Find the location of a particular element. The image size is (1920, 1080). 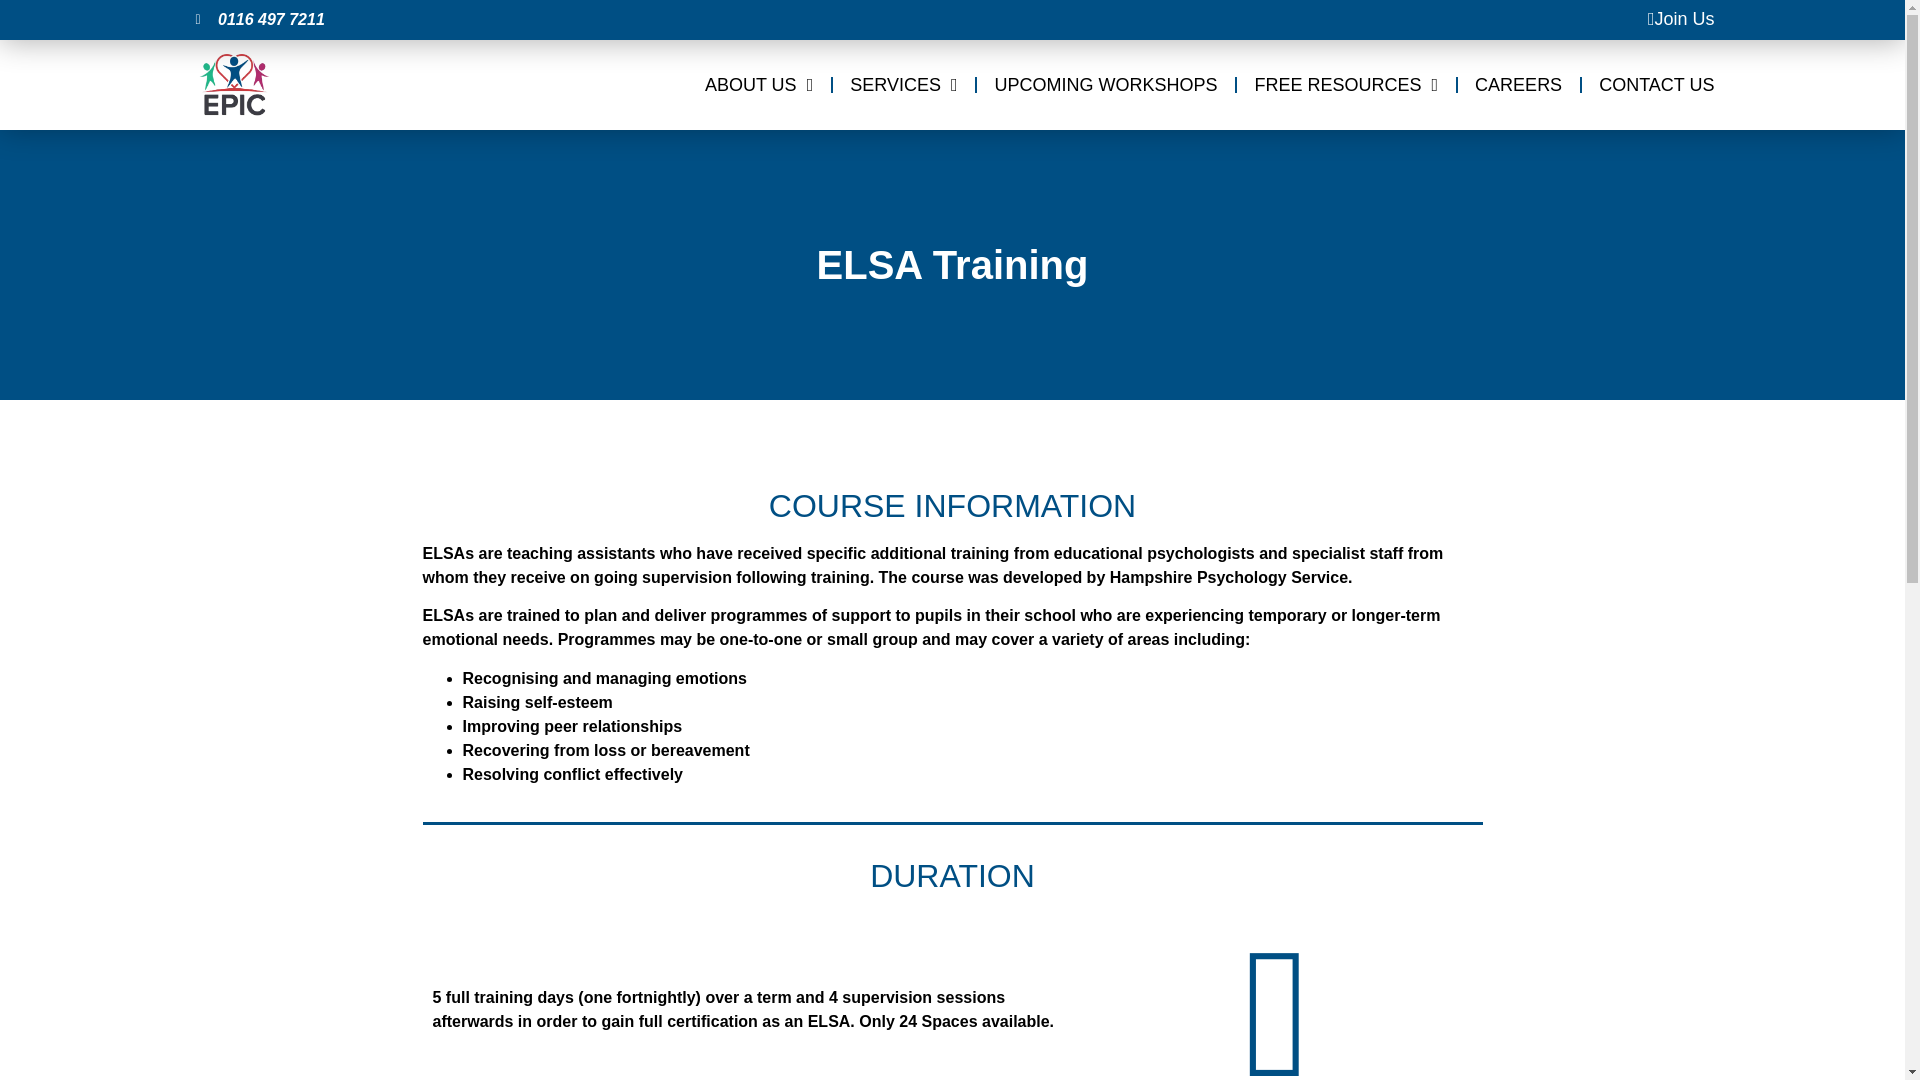

CONTACT US is located at coordinates (1656, 84).